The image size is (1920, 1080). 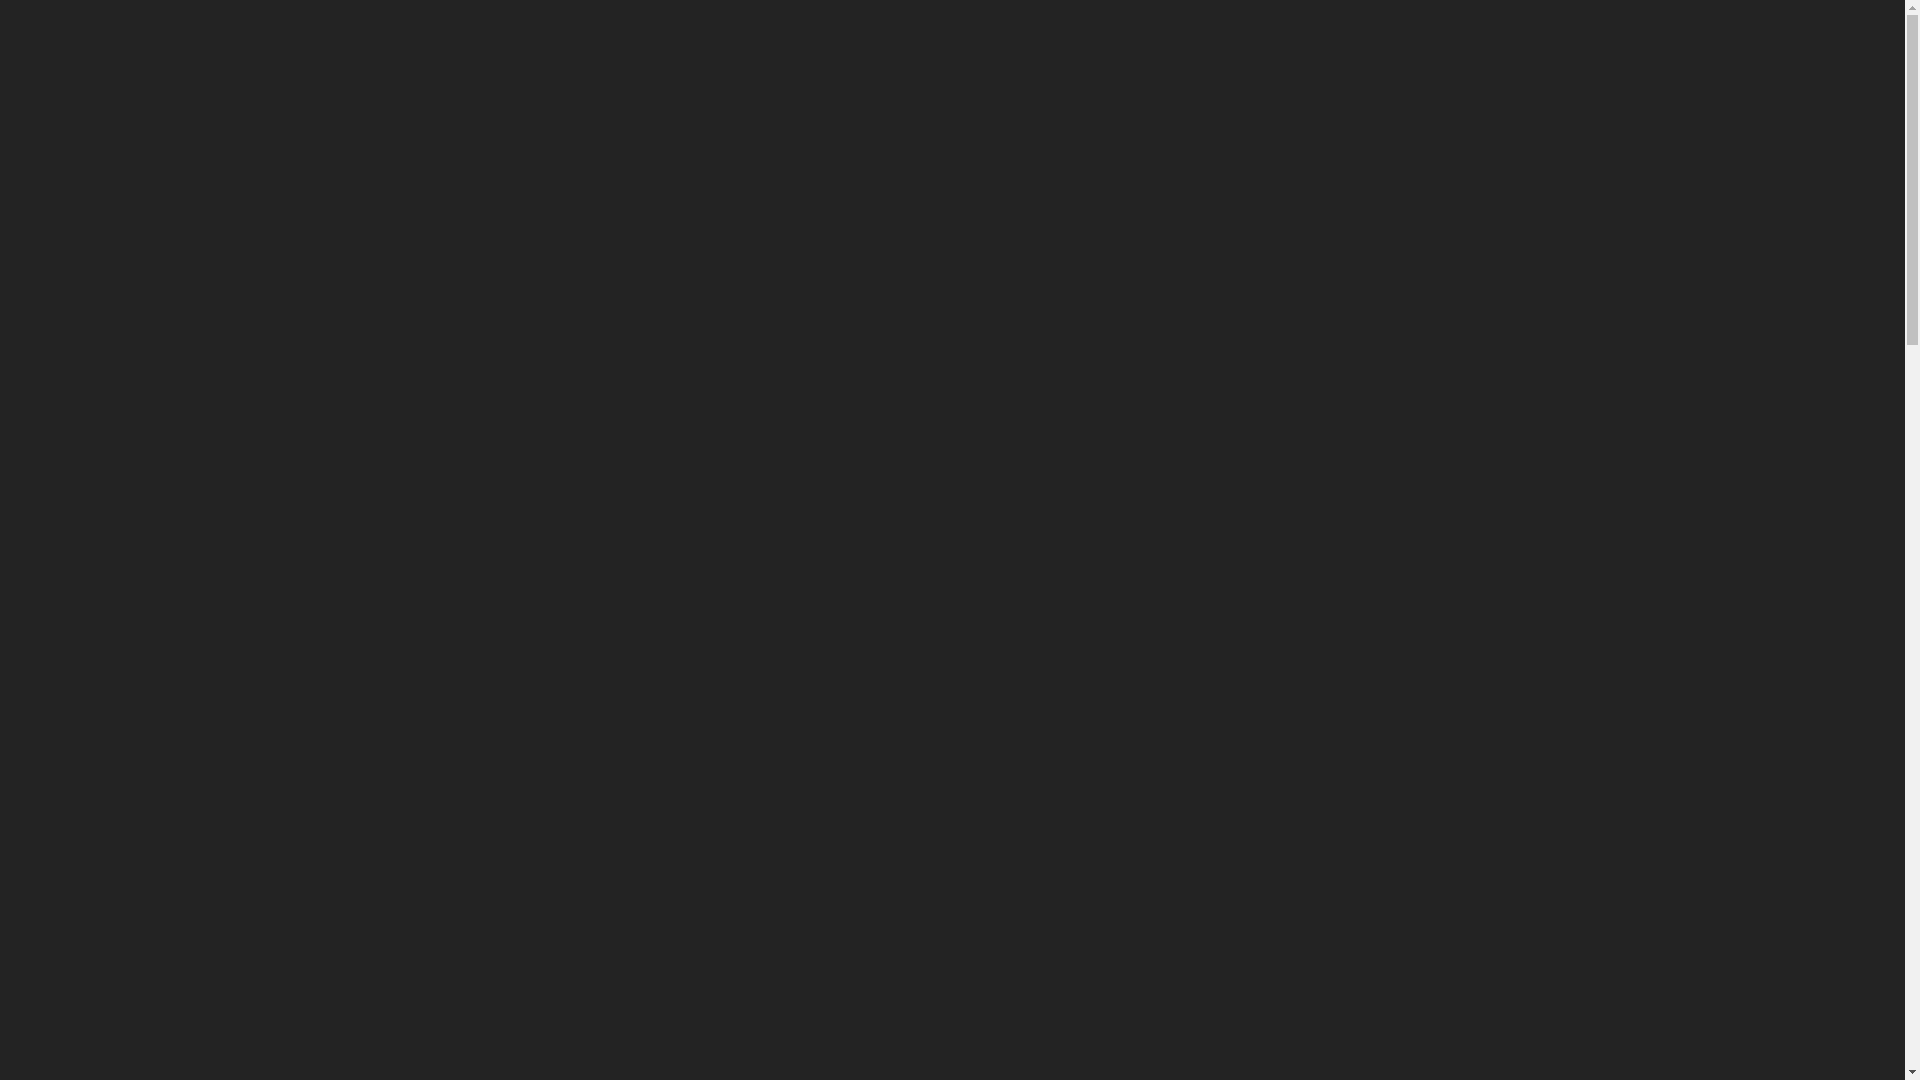 I want to click on Tigercat Shovel Loggers, so click(x=1429, y=563).